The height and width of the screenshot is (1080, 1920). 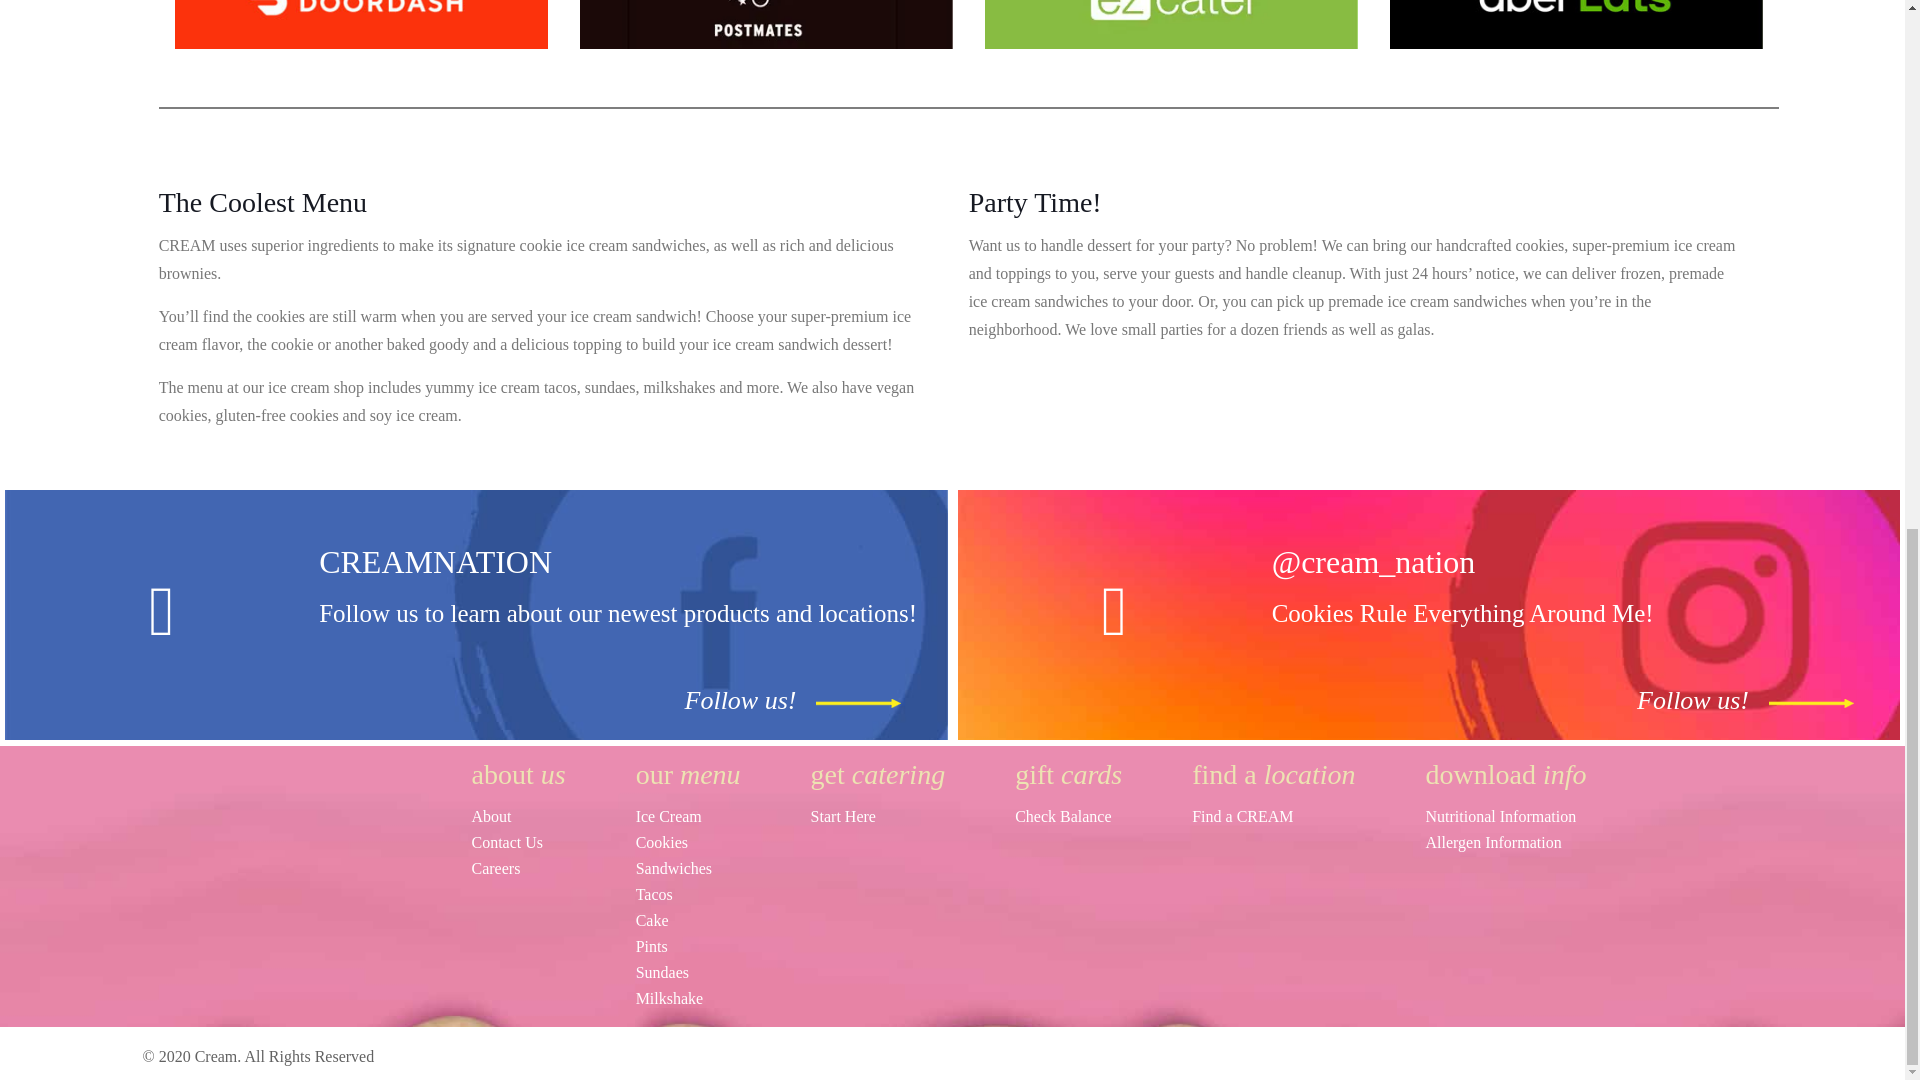 I want to click on Cookies, so click(x=688, y=843).